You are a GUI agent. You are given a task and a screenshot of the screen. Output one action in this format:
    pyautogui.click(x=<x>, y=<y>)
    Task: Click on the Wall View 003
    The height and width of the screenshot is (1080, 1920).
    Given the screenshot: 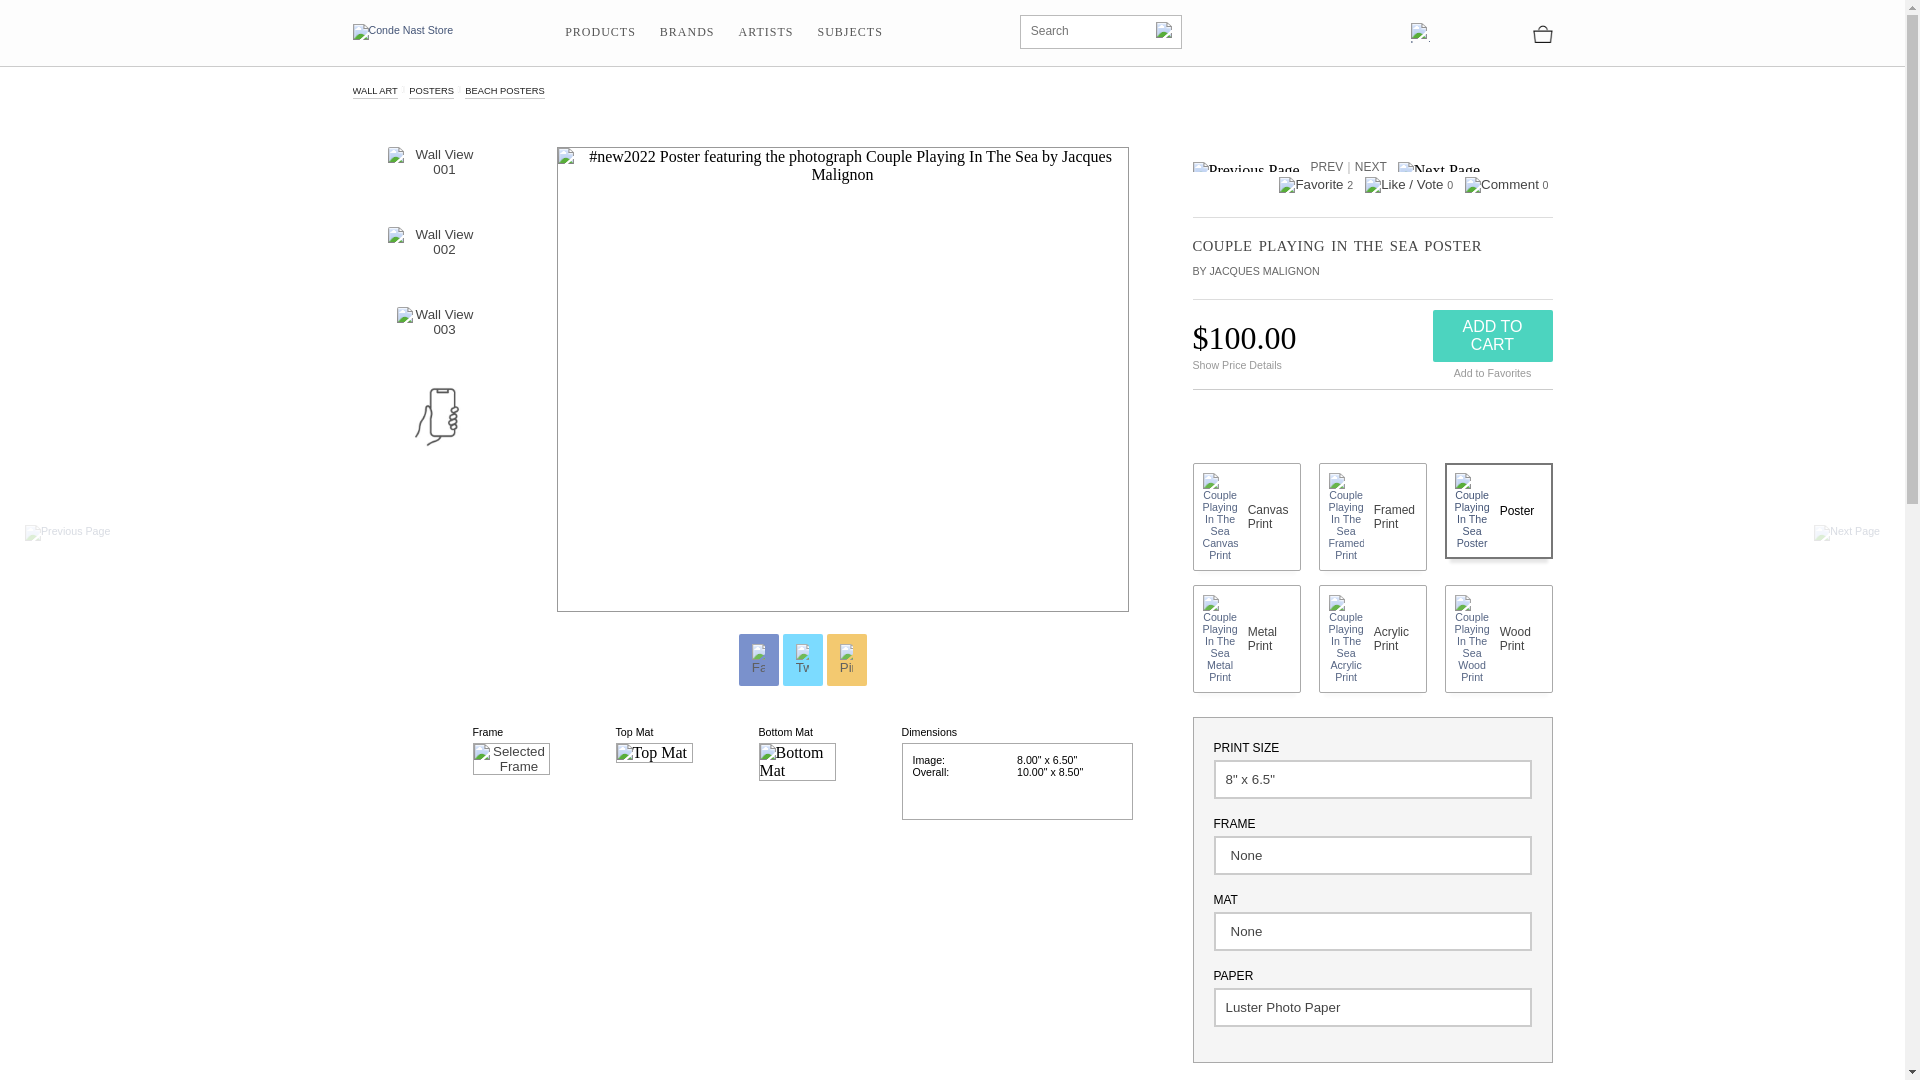 What is the action you would take?
    pyautogui.click(x=436, y=336)
    